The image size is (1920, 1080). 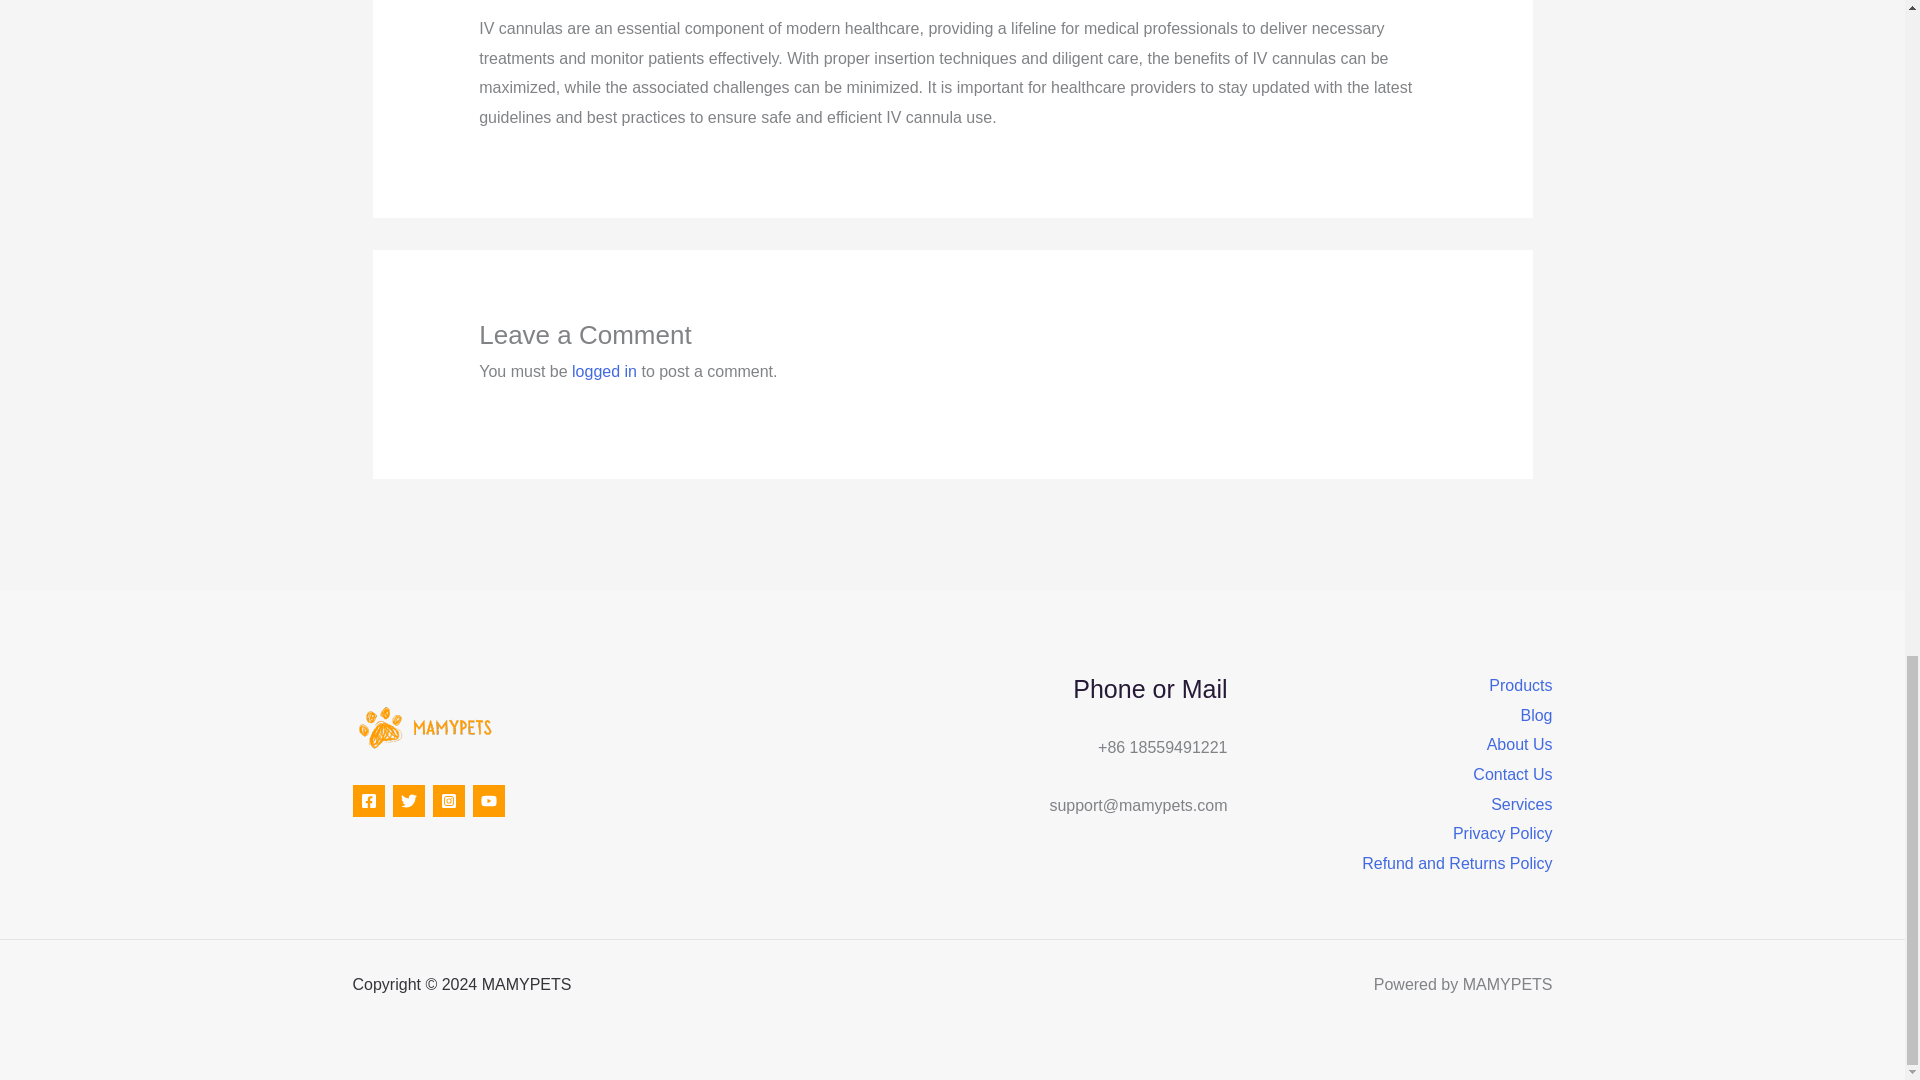 I want to click on About Us, so click(x=1520, y=745).